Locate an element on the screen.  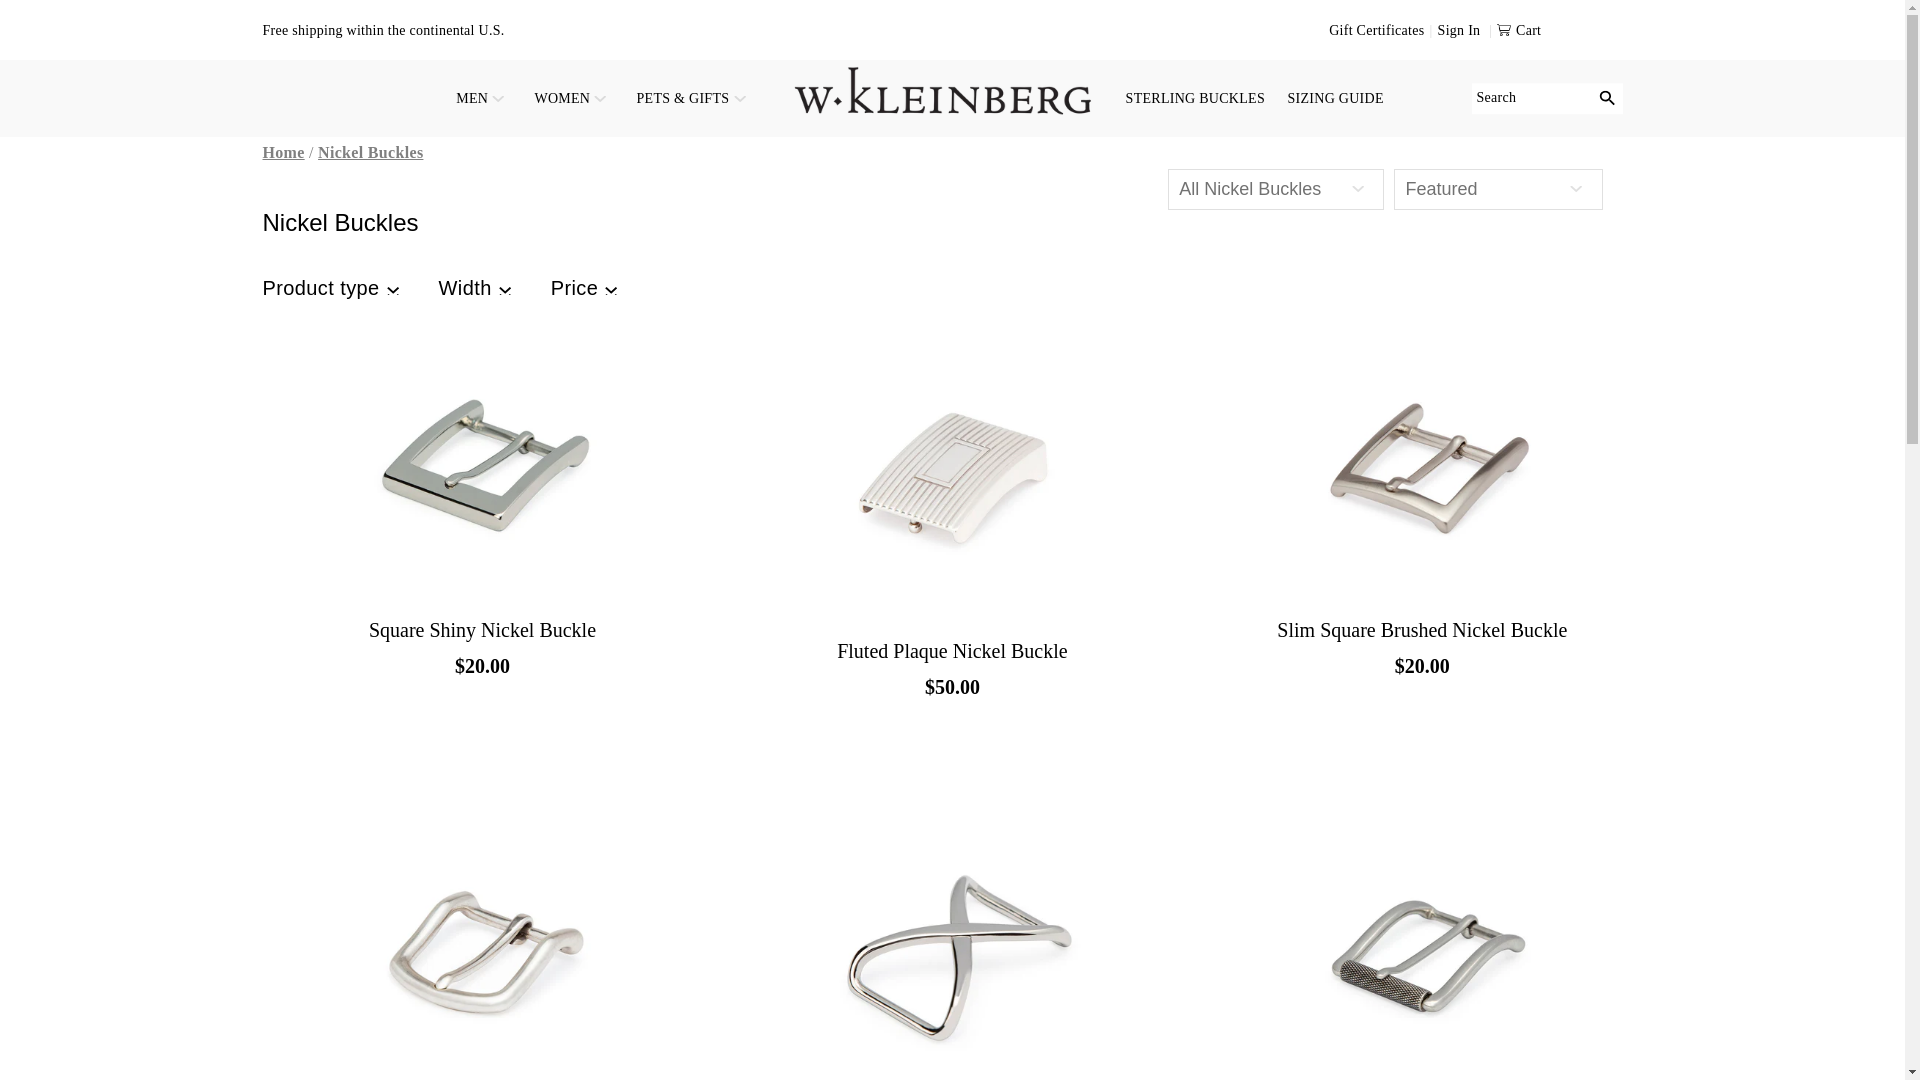
w.kleinberg is located at coordinates (282, 152).